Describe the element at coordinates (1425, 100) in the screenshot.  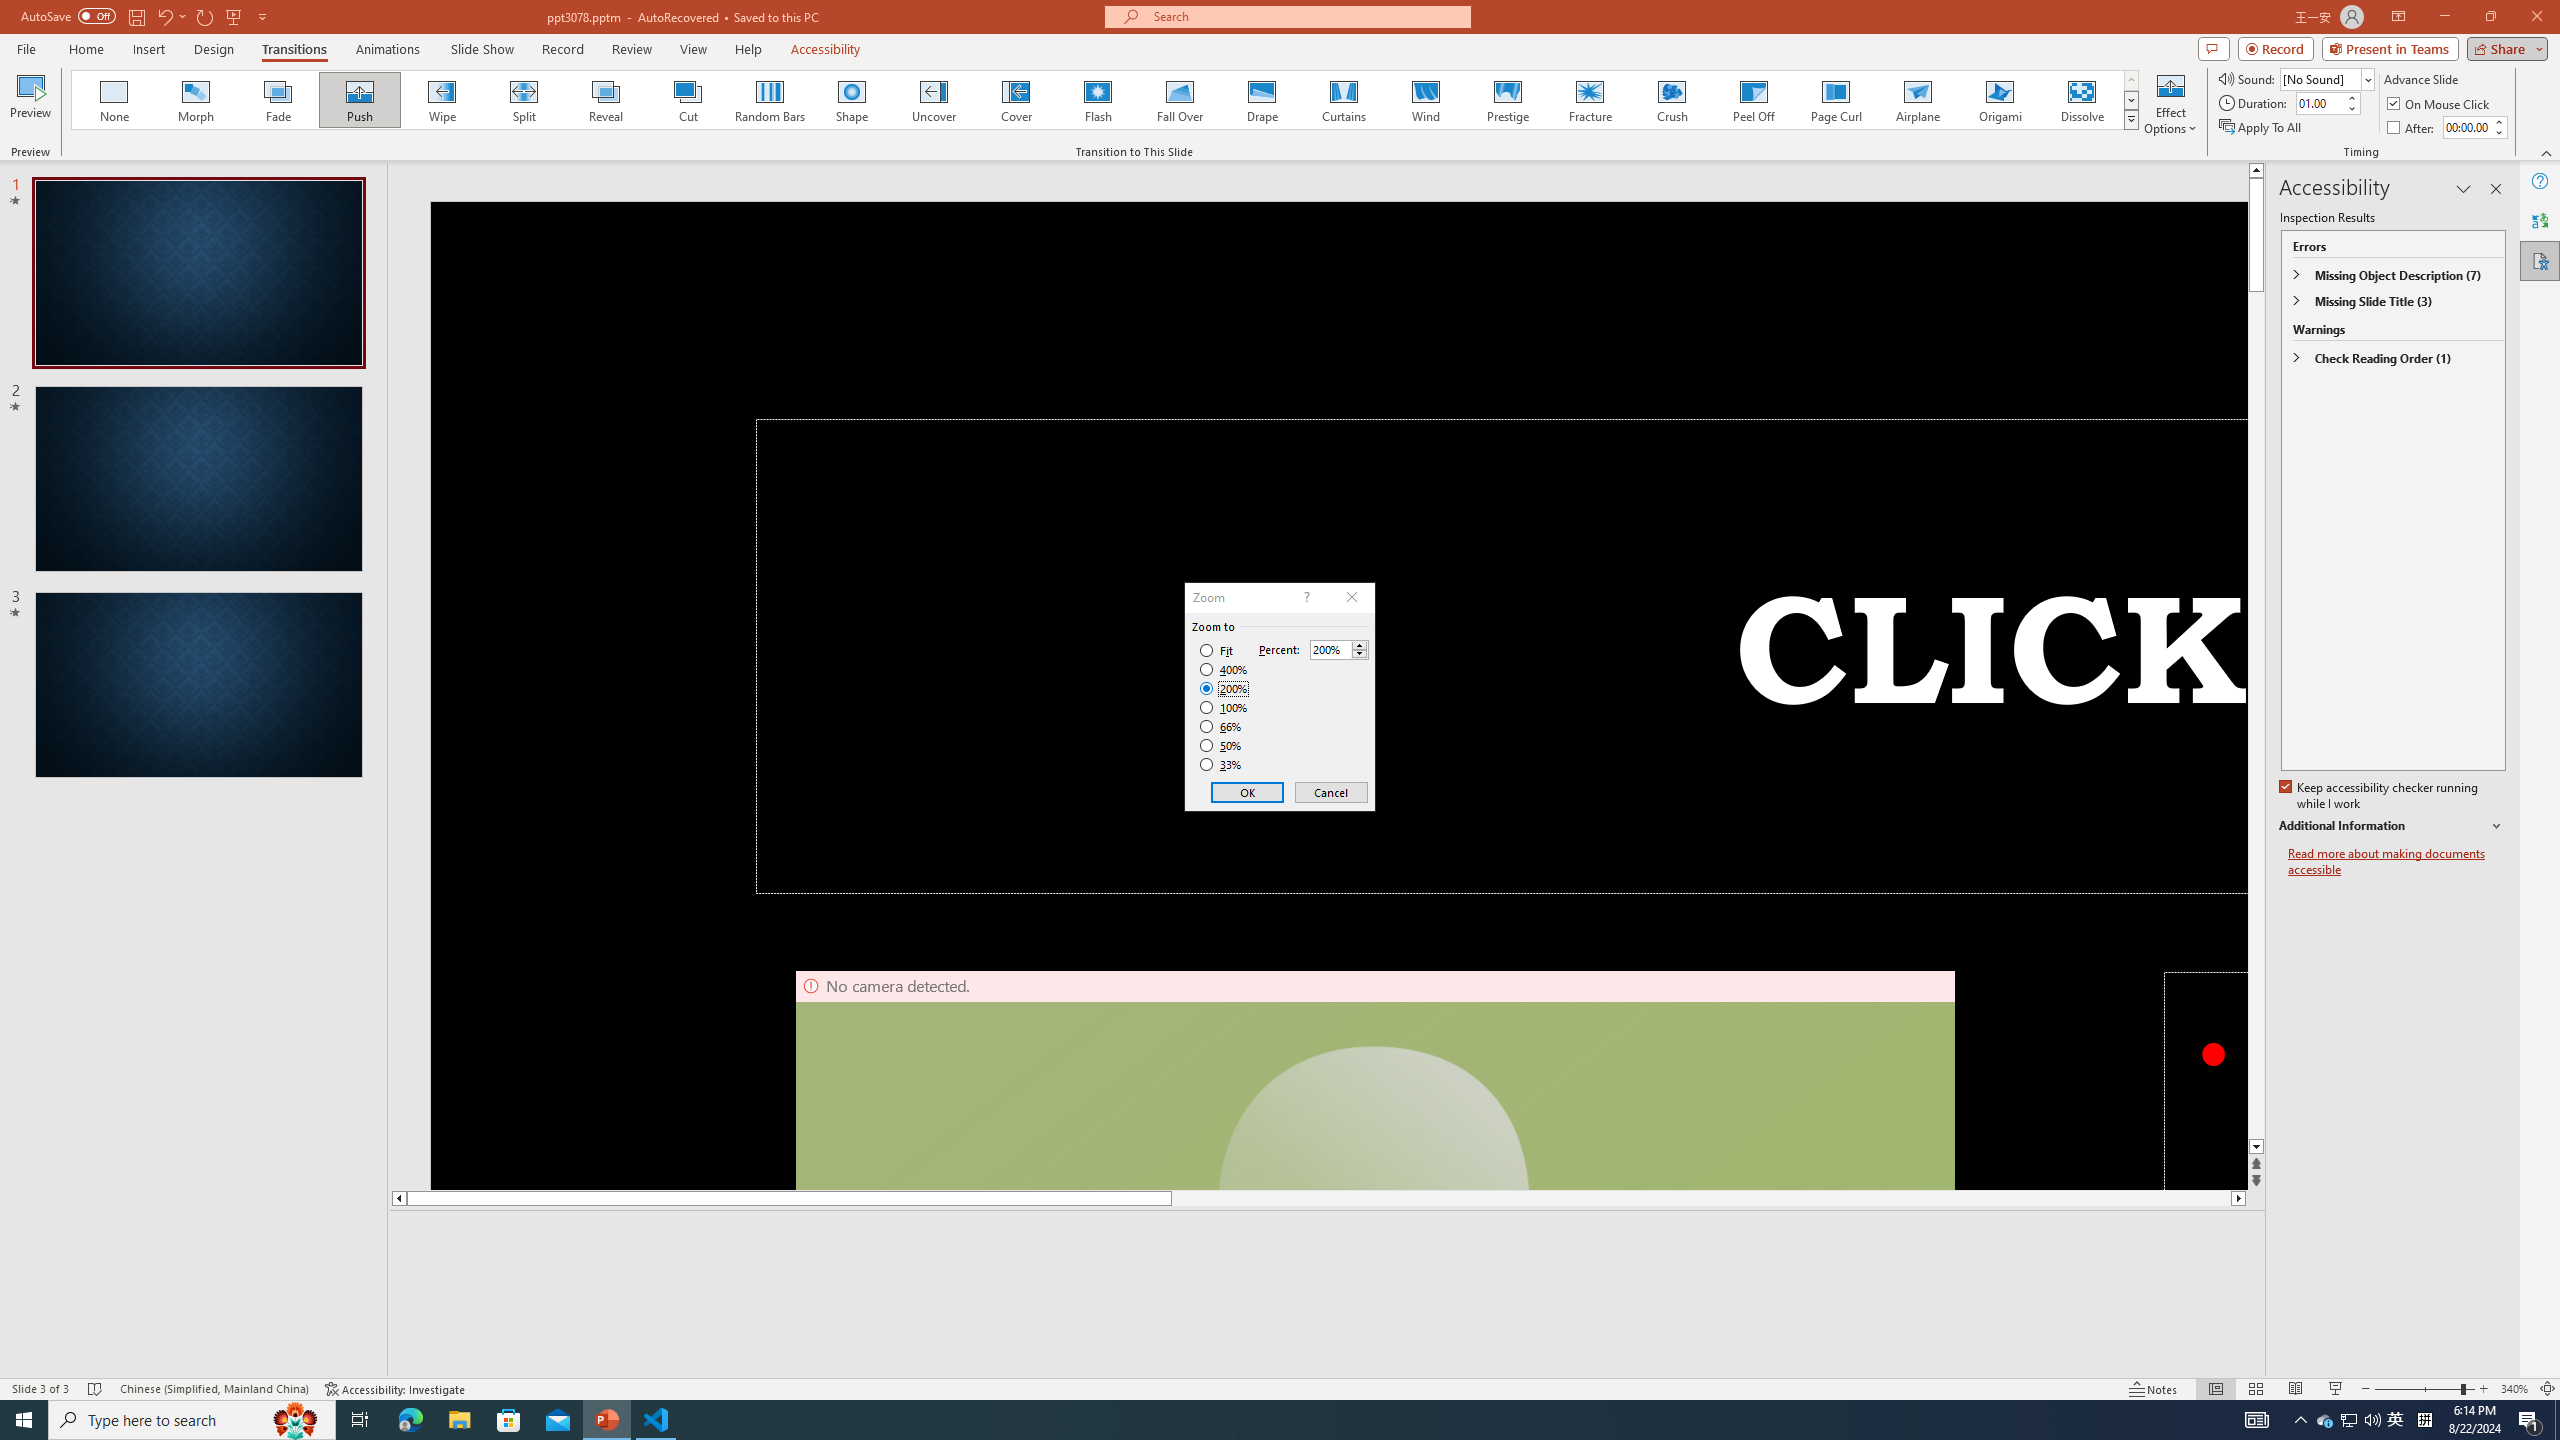
I see `Wind` at that location.